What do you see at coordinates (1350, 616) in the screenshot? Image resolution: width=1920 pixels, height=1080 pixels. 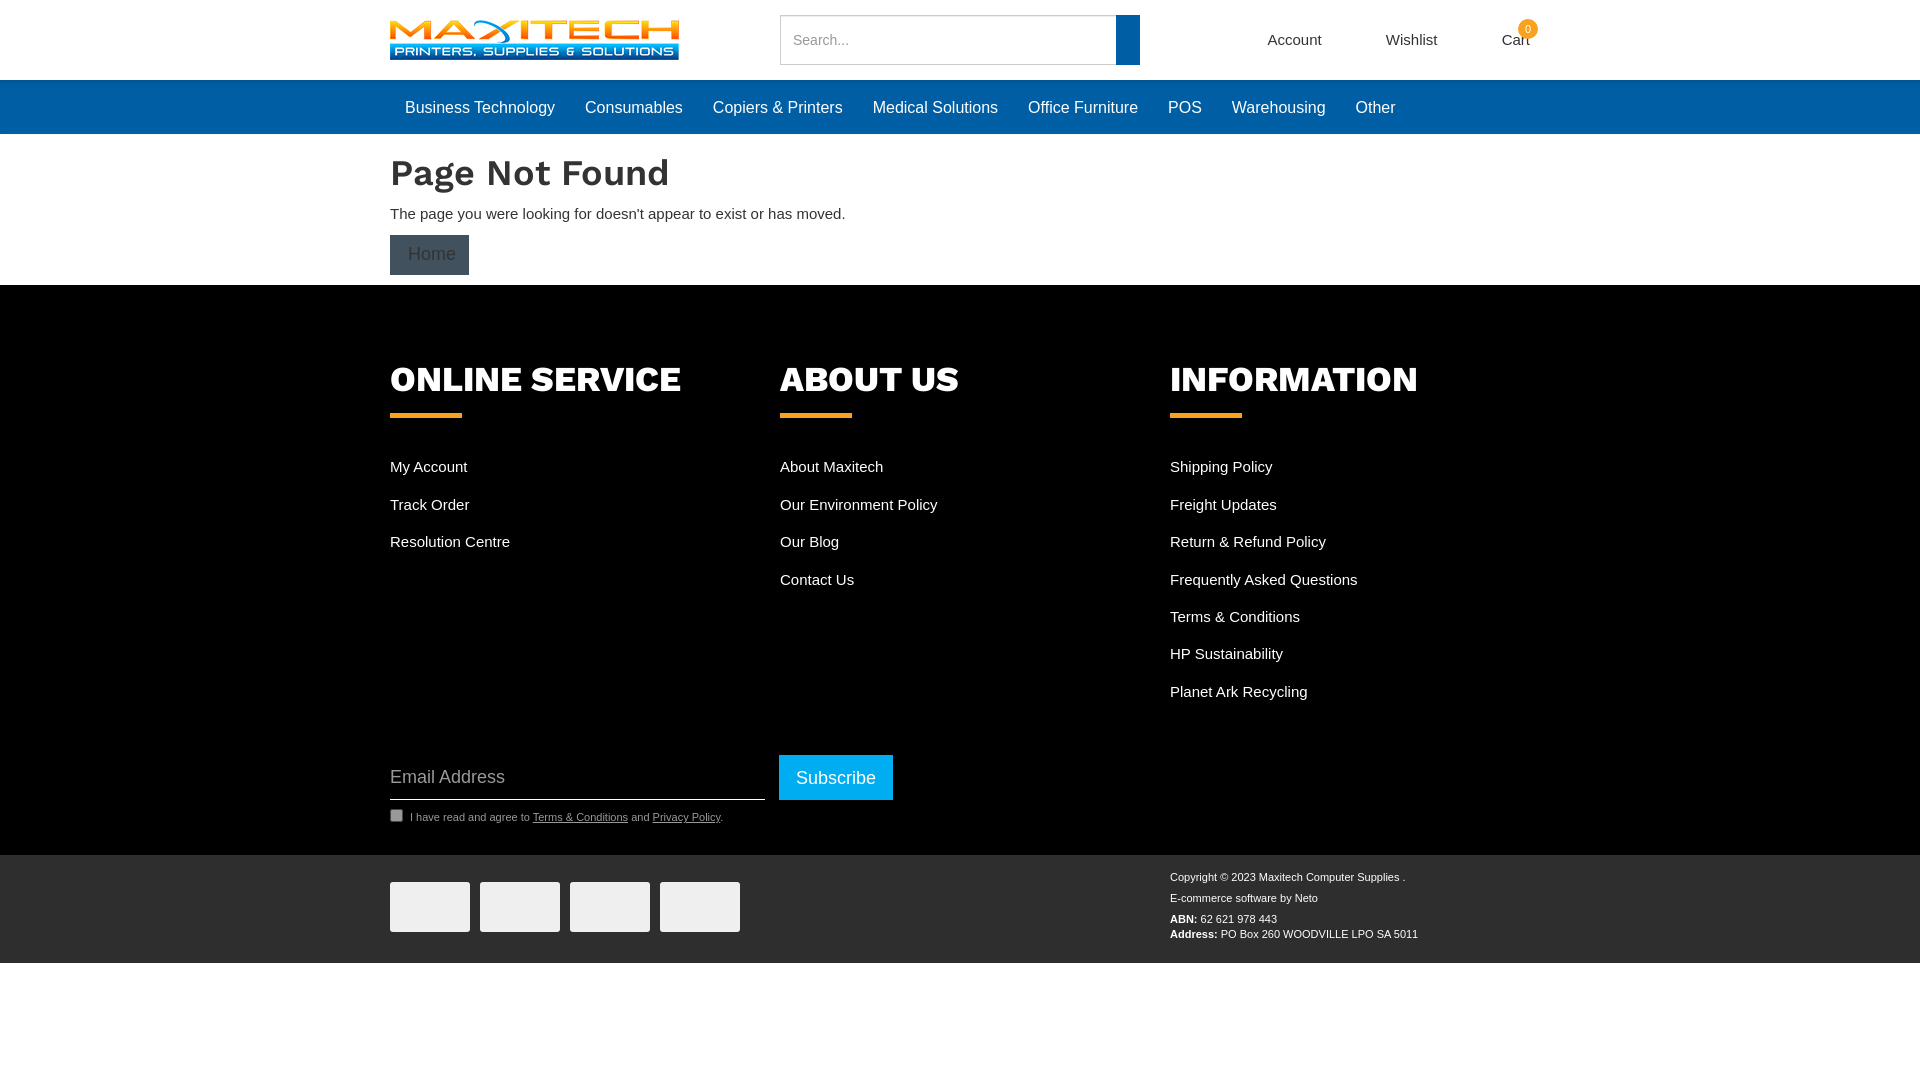 I see `Terms & Conditions` at bounding box center [1350, 616].